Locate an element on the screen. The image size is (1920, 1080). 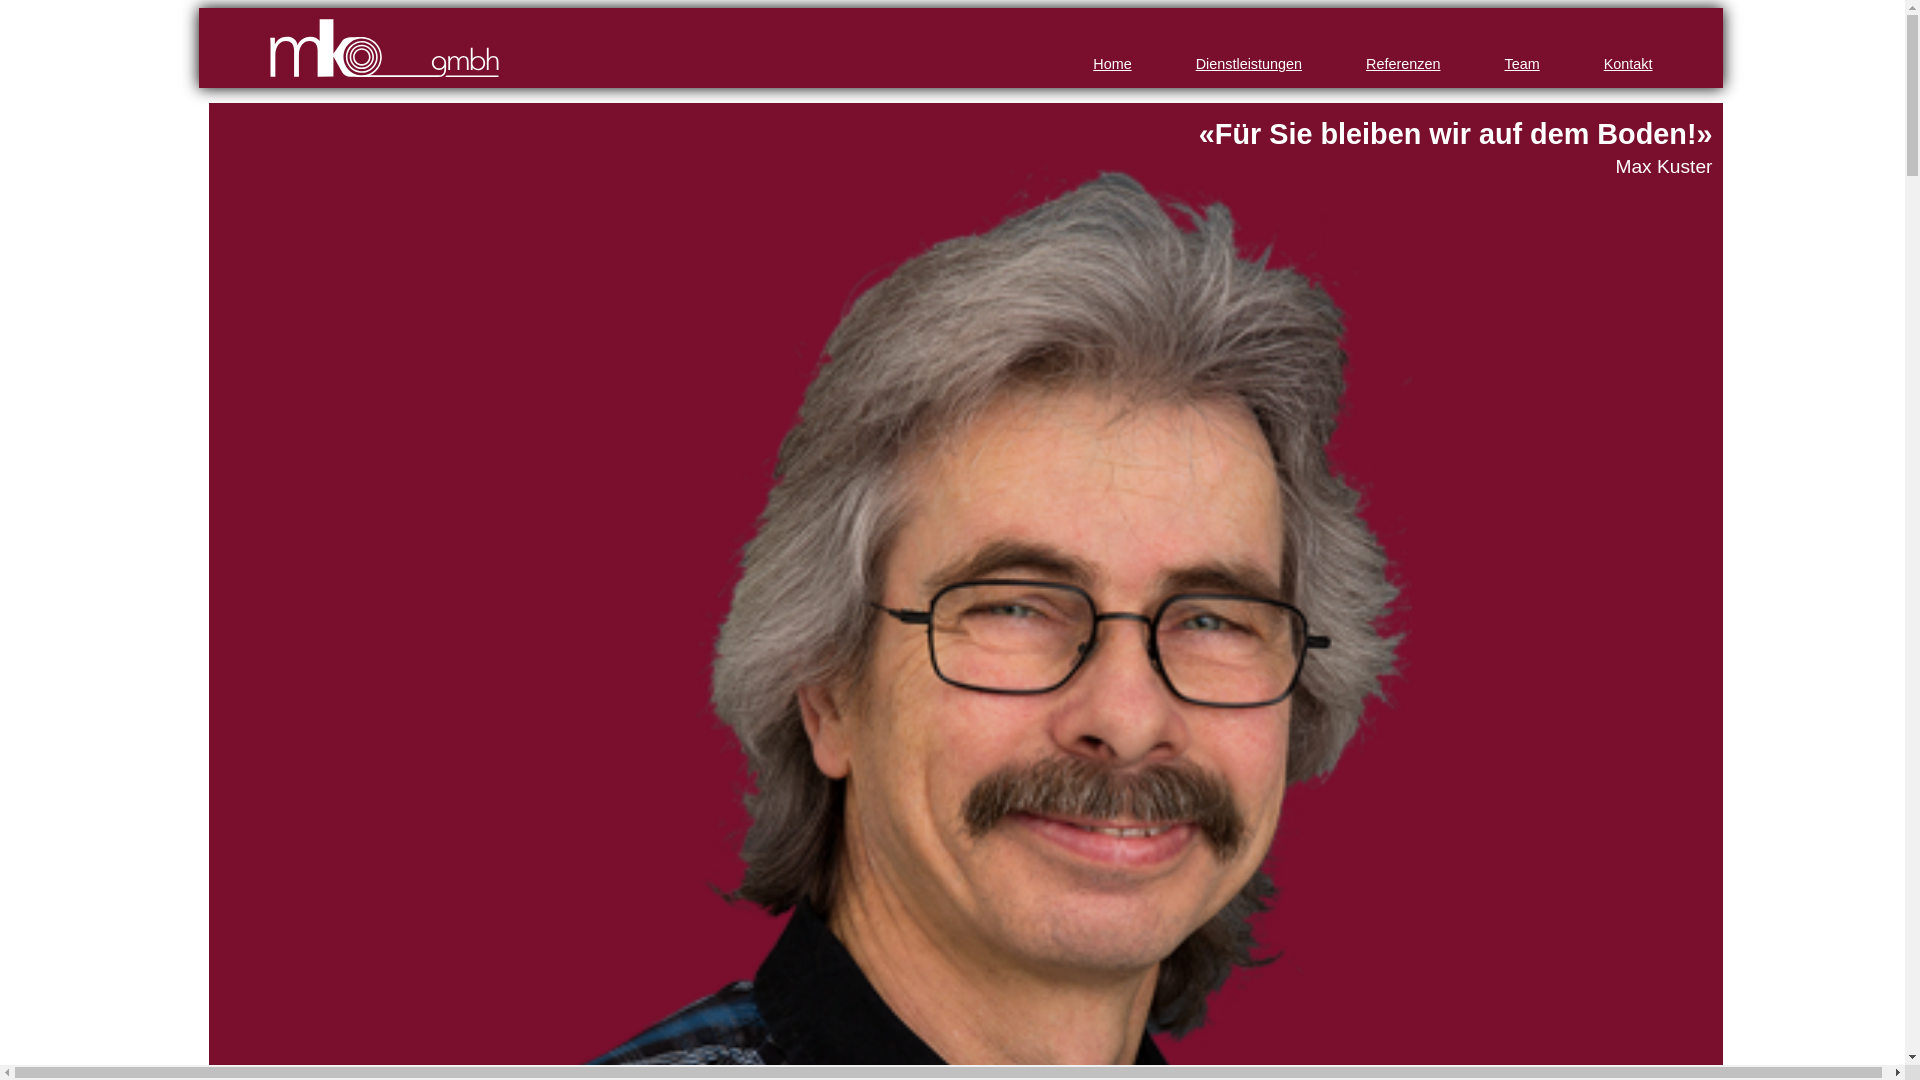
Dienstleistungen is located at coordinates (1249, 64).